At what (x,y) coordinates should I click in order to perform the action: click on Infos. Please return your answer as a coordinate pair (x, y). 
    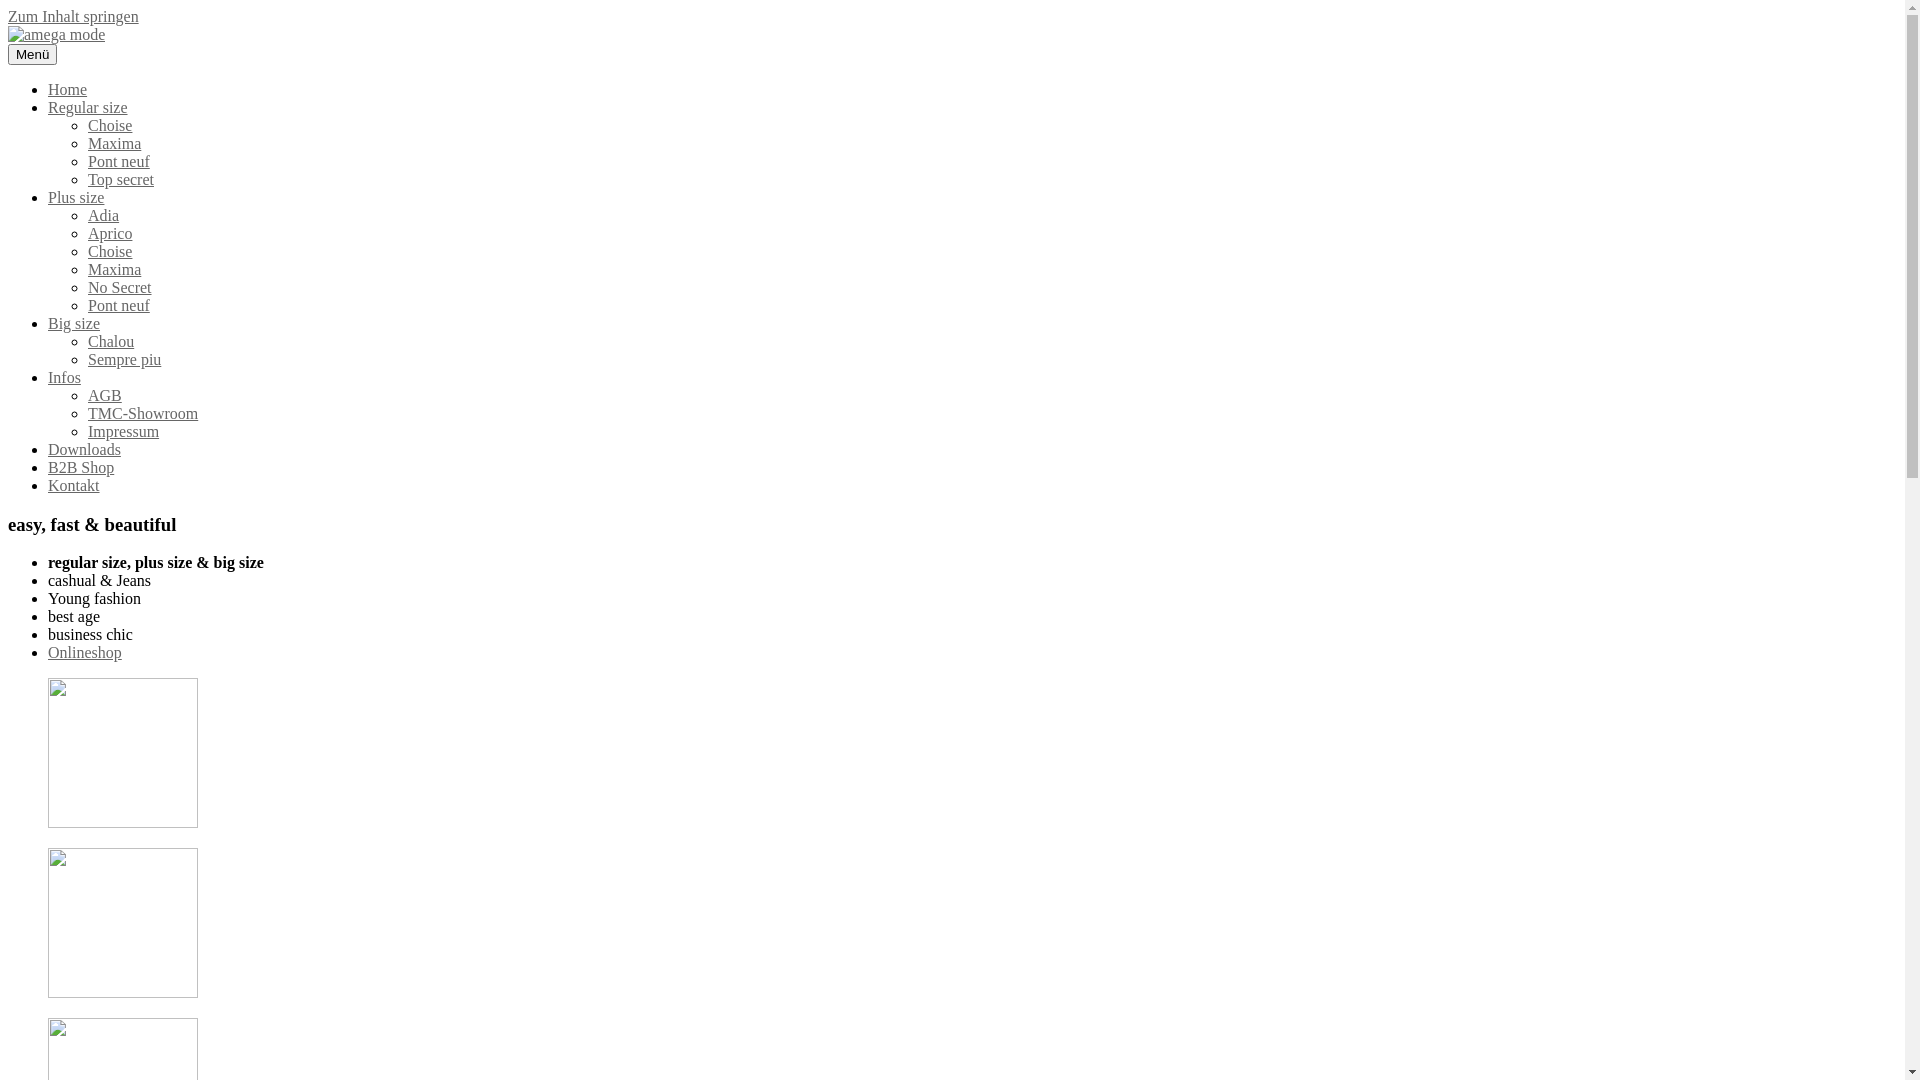
    Looking at the image, I should click on (64, 378).